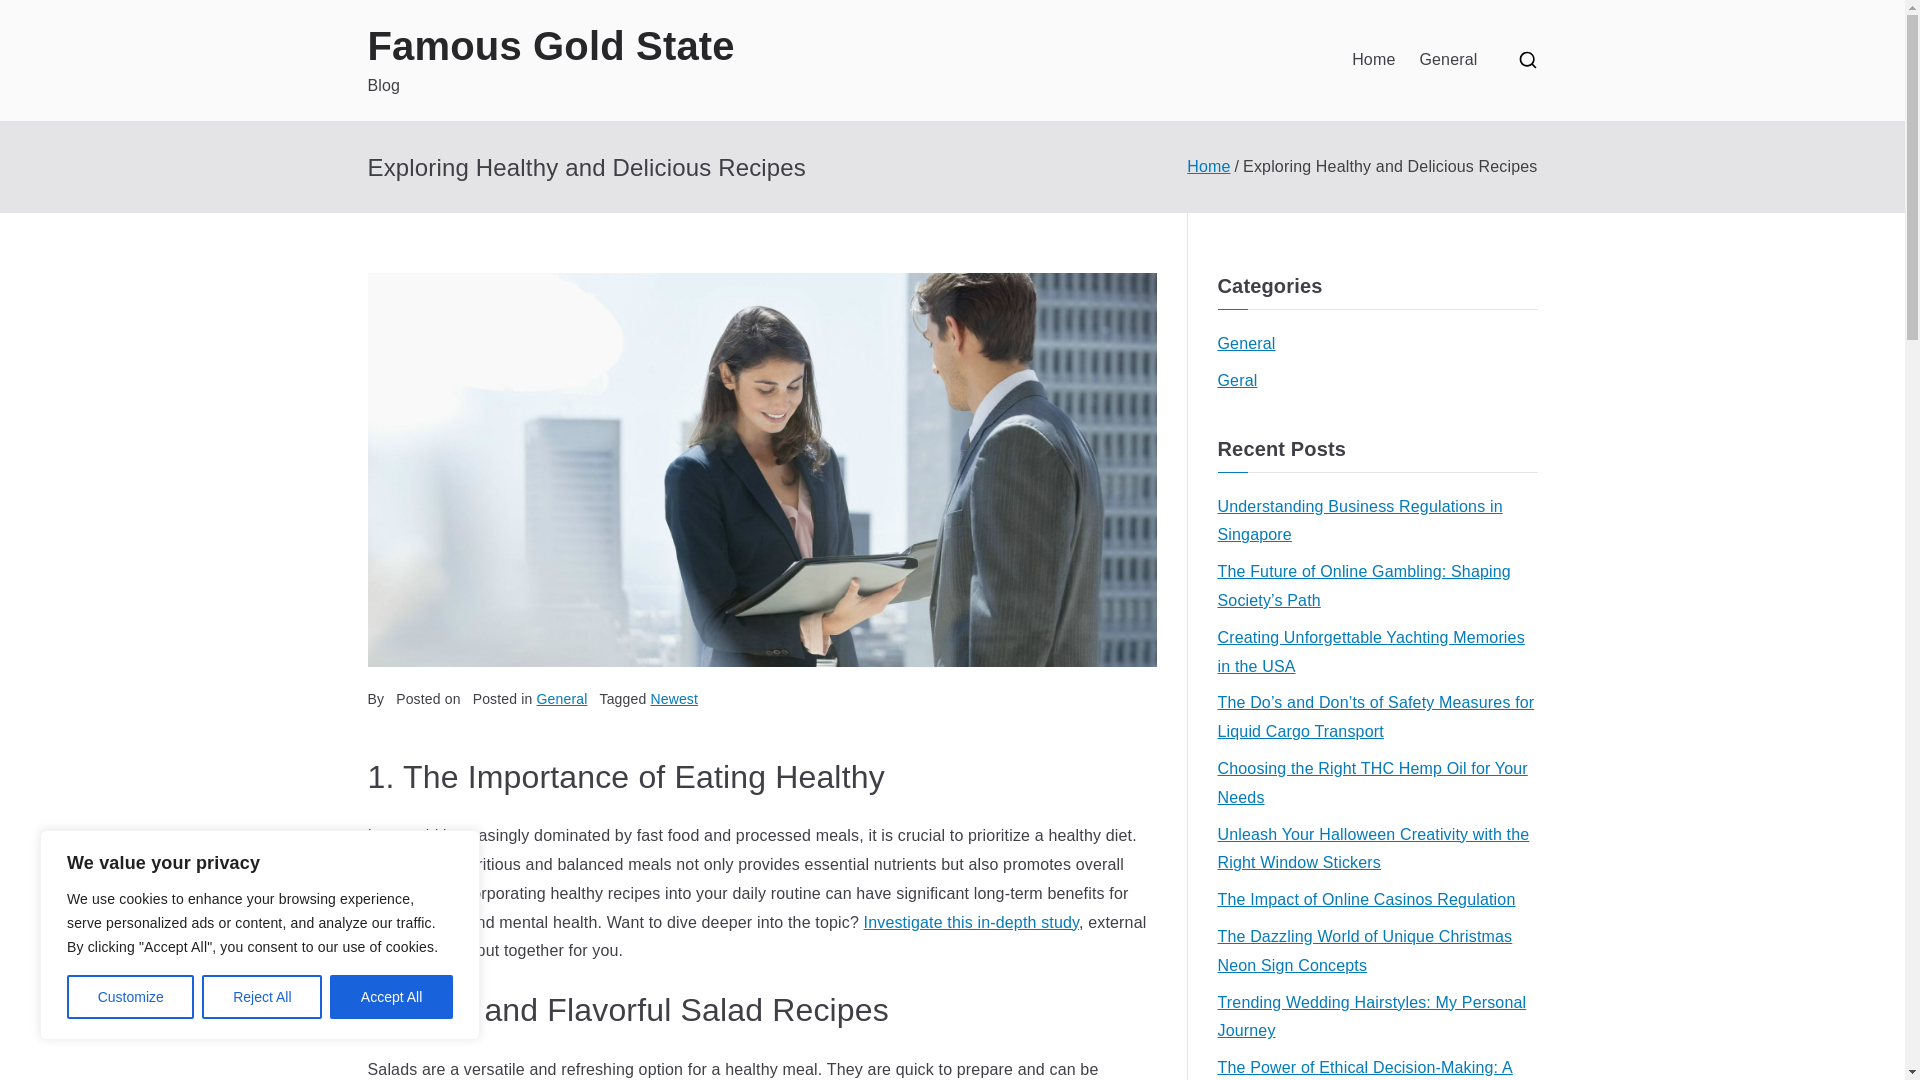 The image size is (1920, 1080). Describe the element at coordinates (262, 997) in the screenshot. I see `Reject All` at that location.